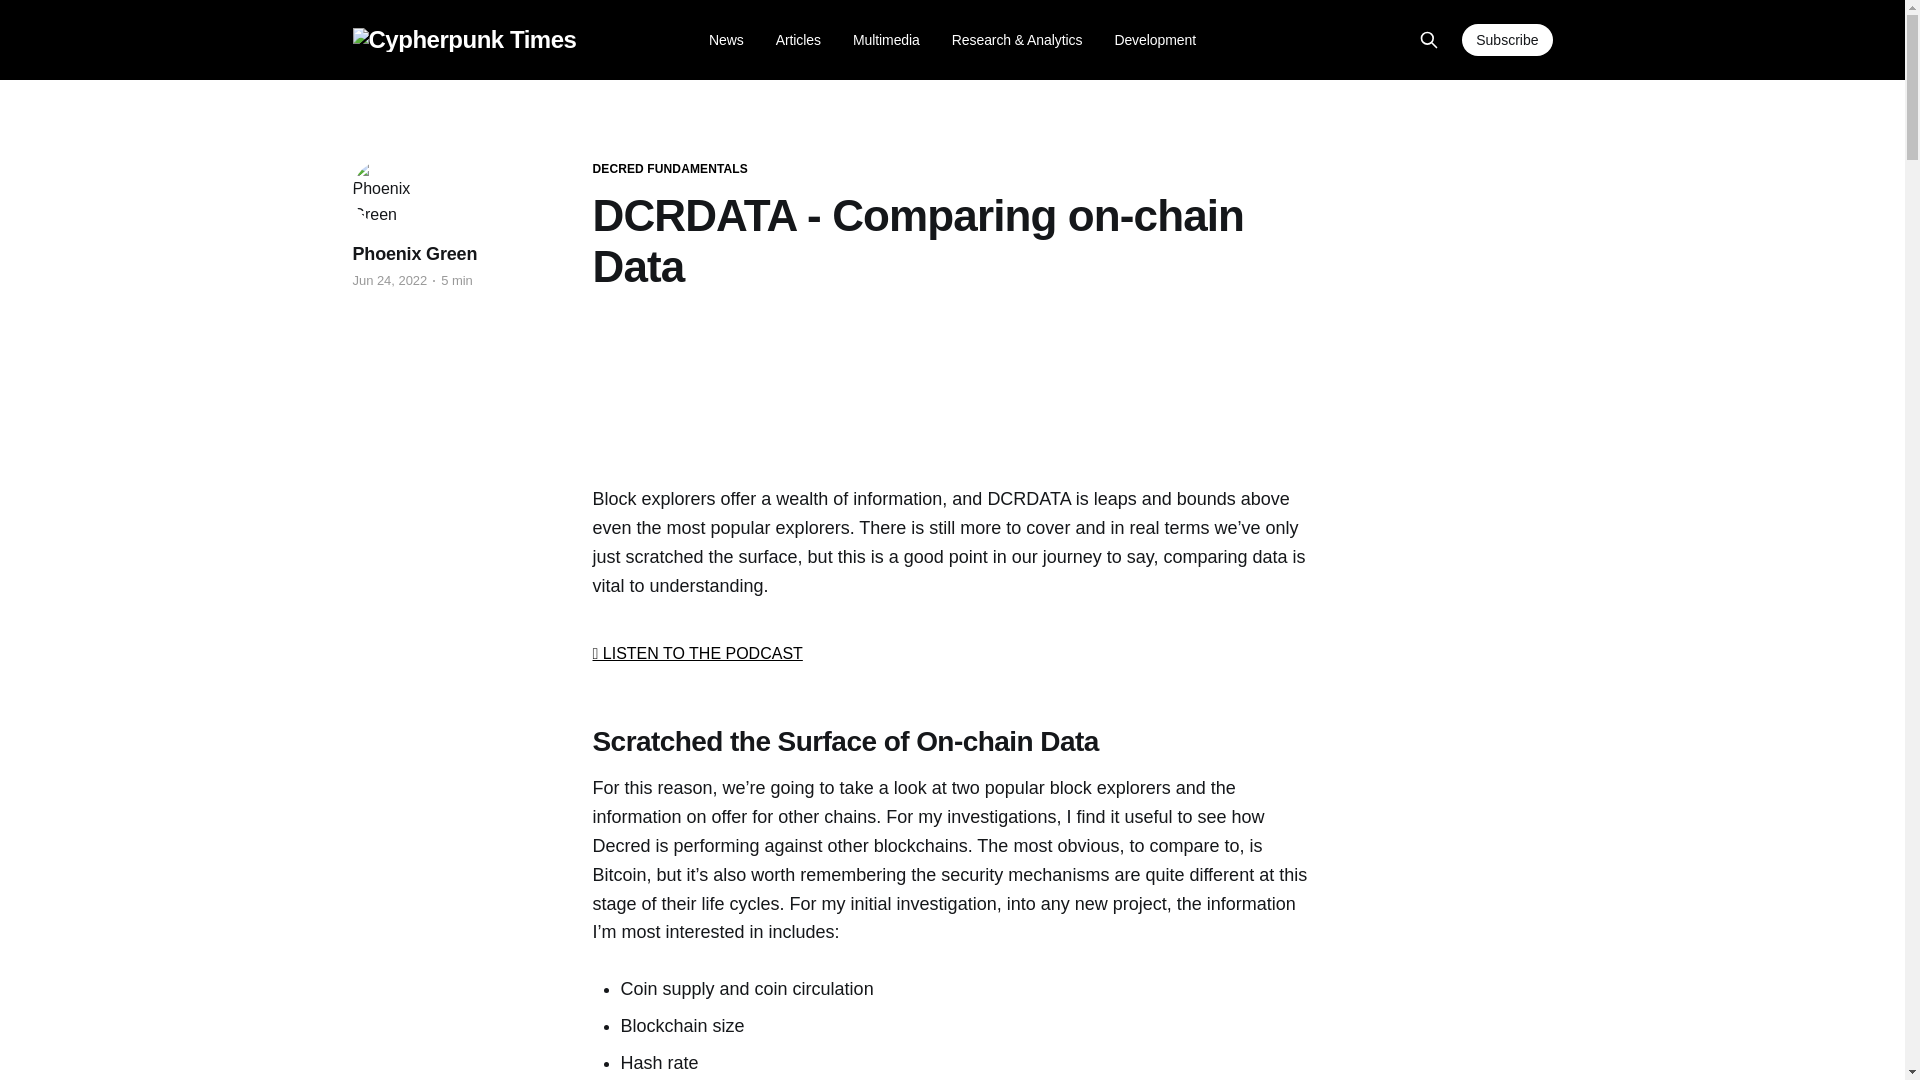 This screenshot has width=1920, height=1080. Describe the element at coordinates (951, 388) in the screenshot. I see `DCRDATA - Comparing On-chain Data` at that location.